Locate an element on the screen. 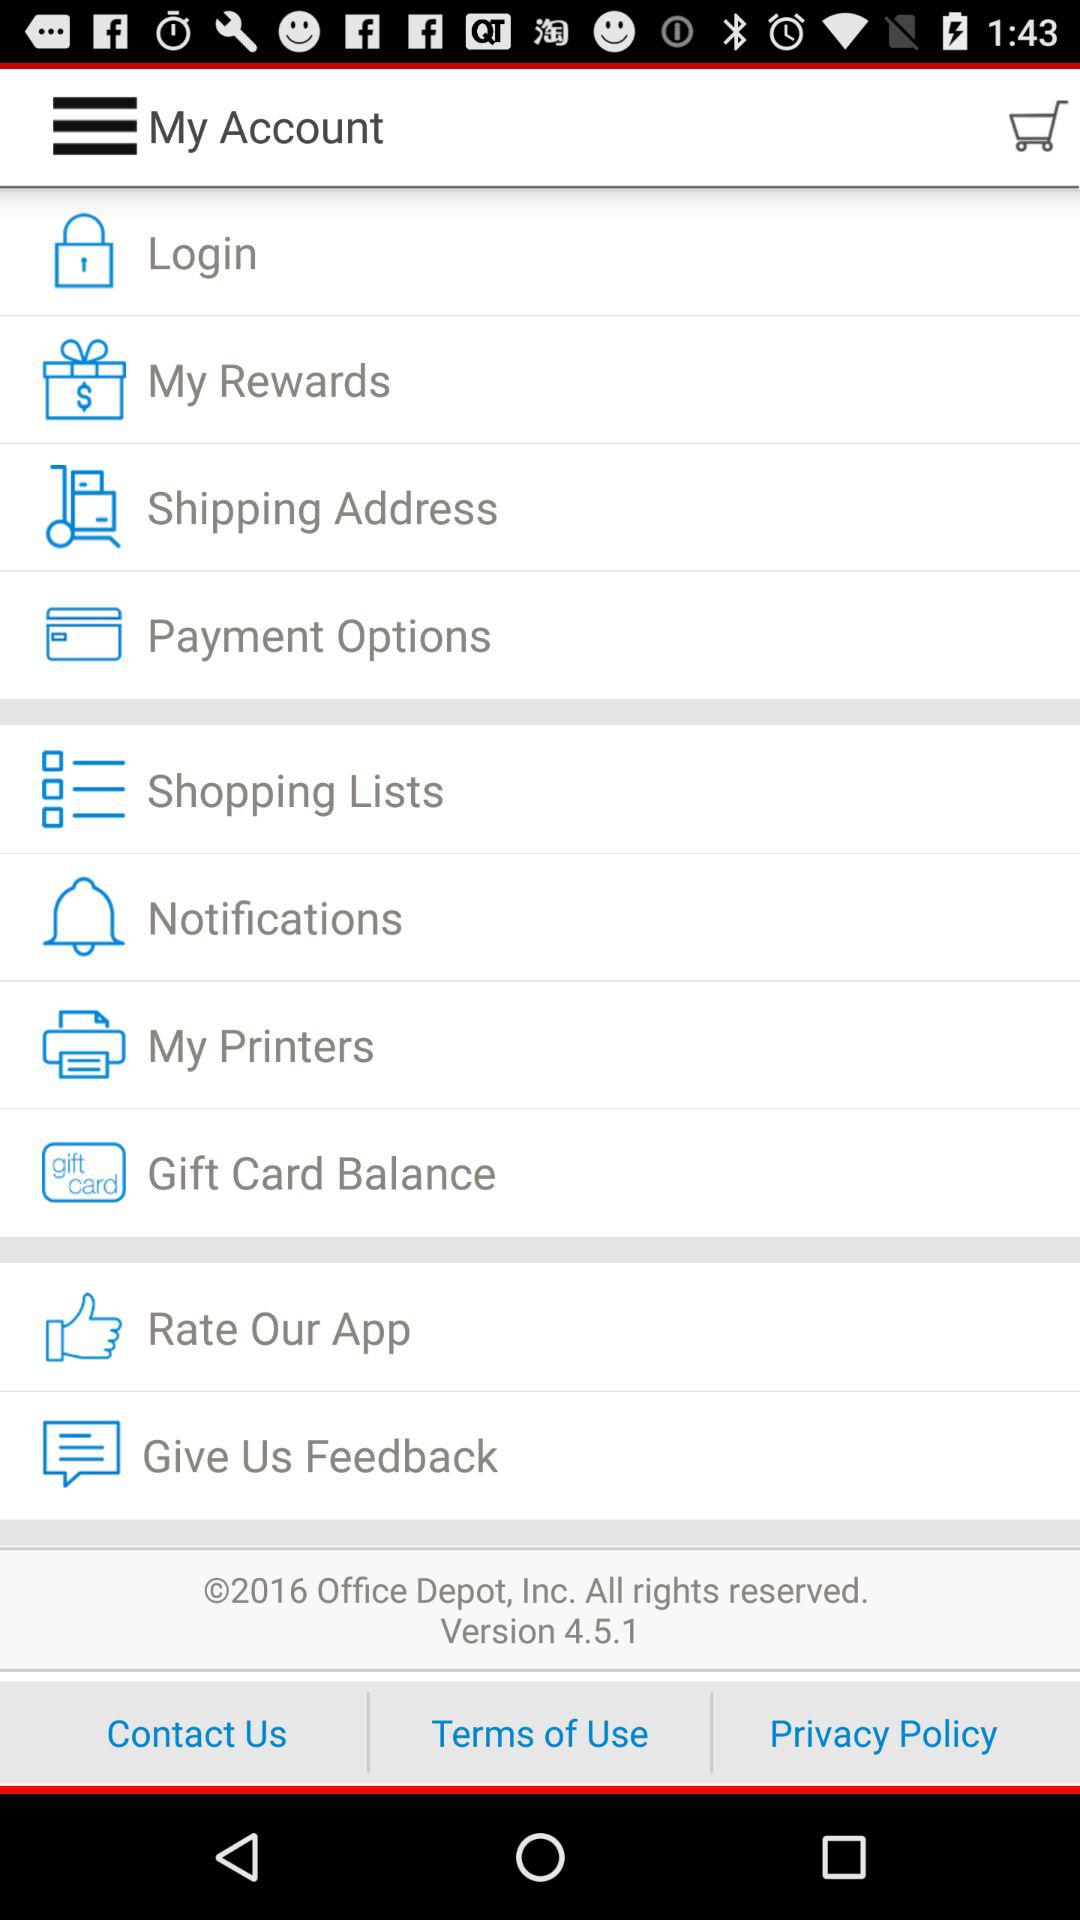  select the privacy policy item is located at coordinates (883, 1732).